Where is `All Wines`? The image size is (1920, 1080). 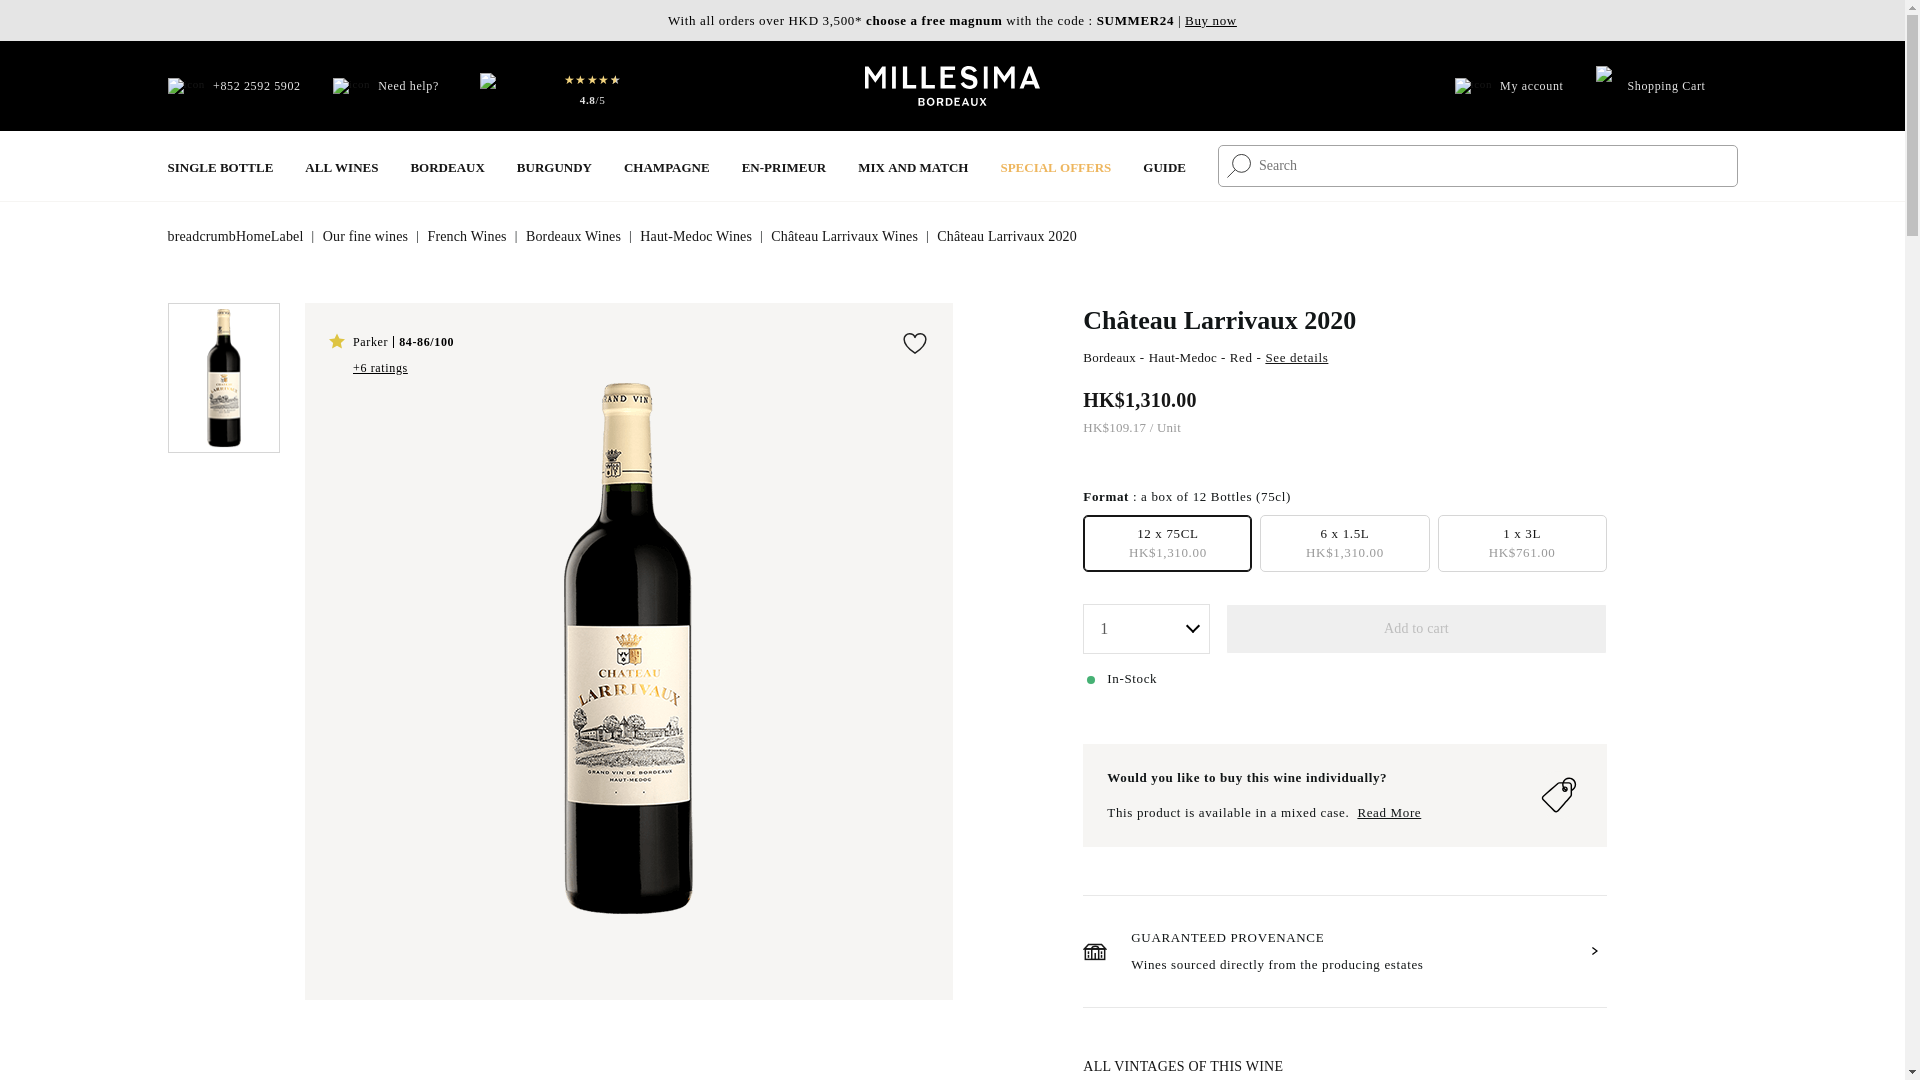 All Wines is located at coordinates (342, 166).